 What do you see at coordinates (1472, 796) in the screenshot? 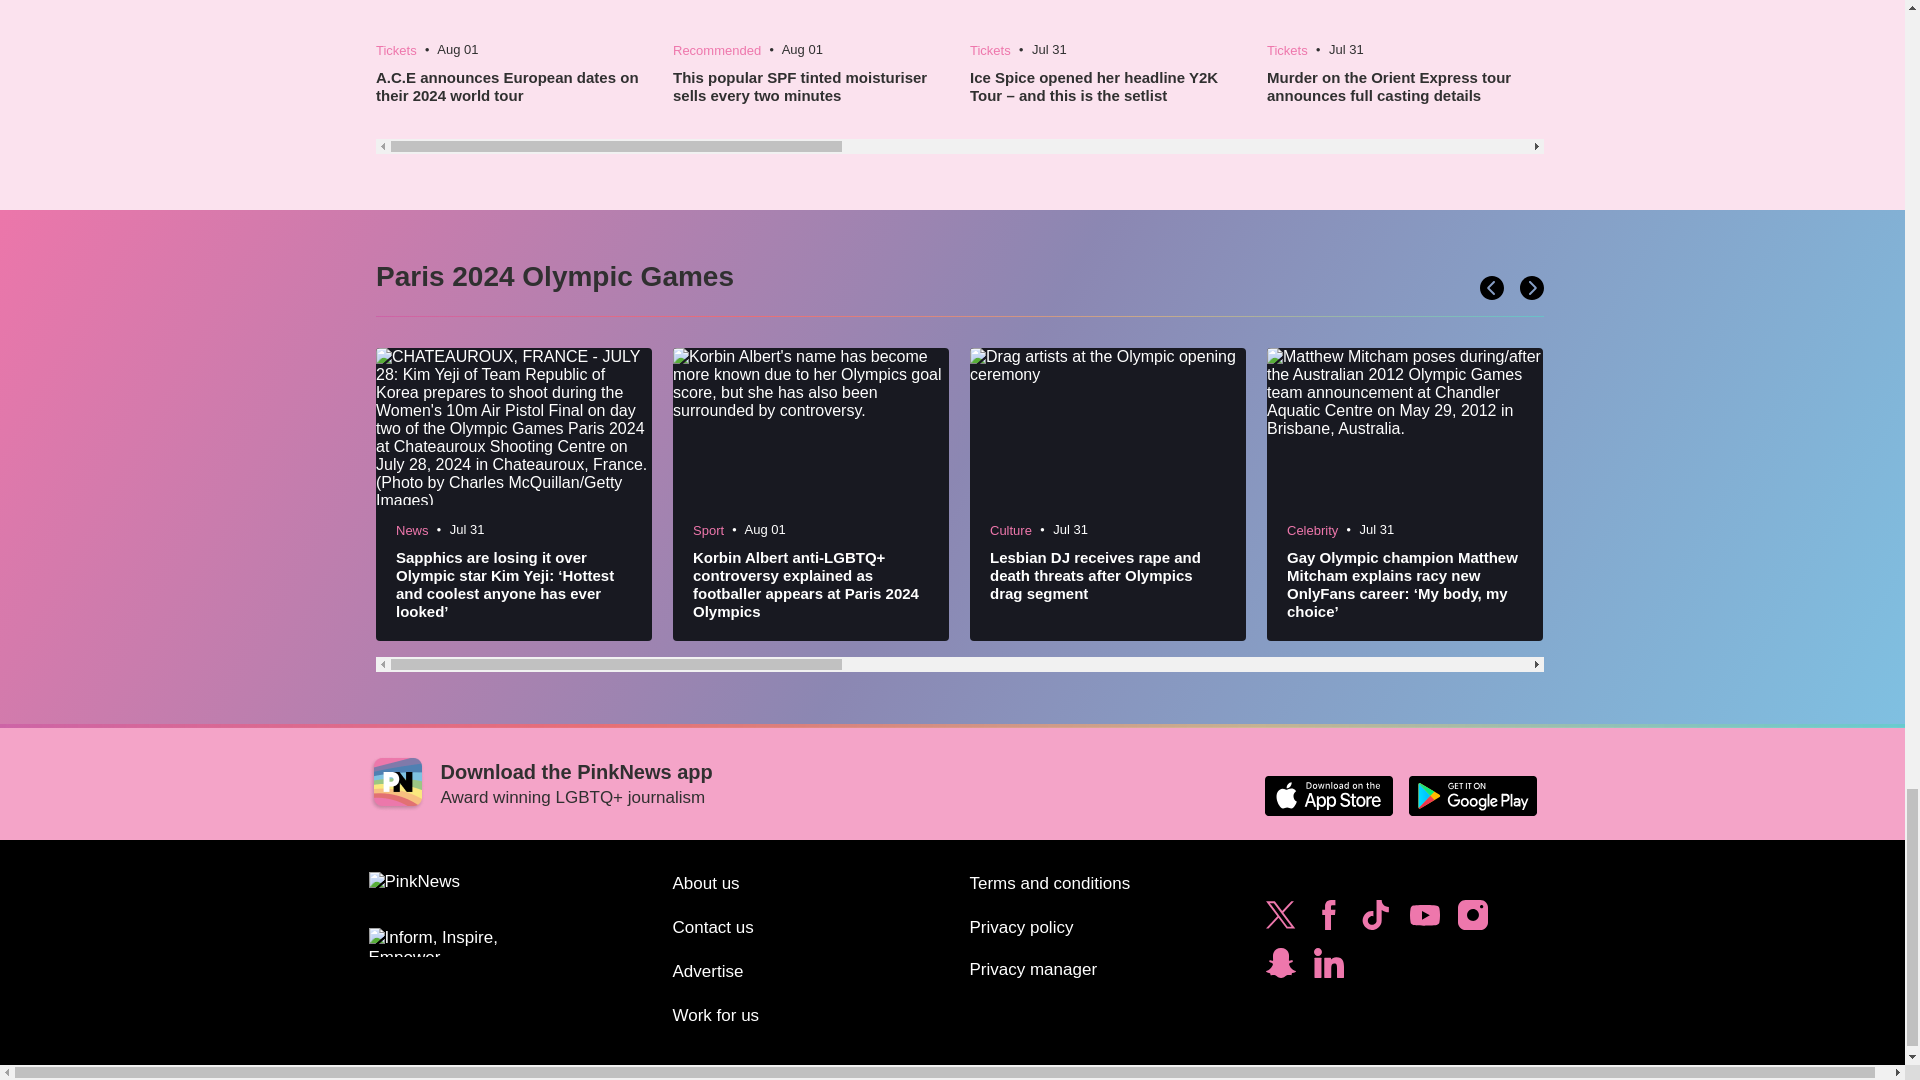
I see `Download the PinkNews app on Google Play` at bounding box center [1472, 796].